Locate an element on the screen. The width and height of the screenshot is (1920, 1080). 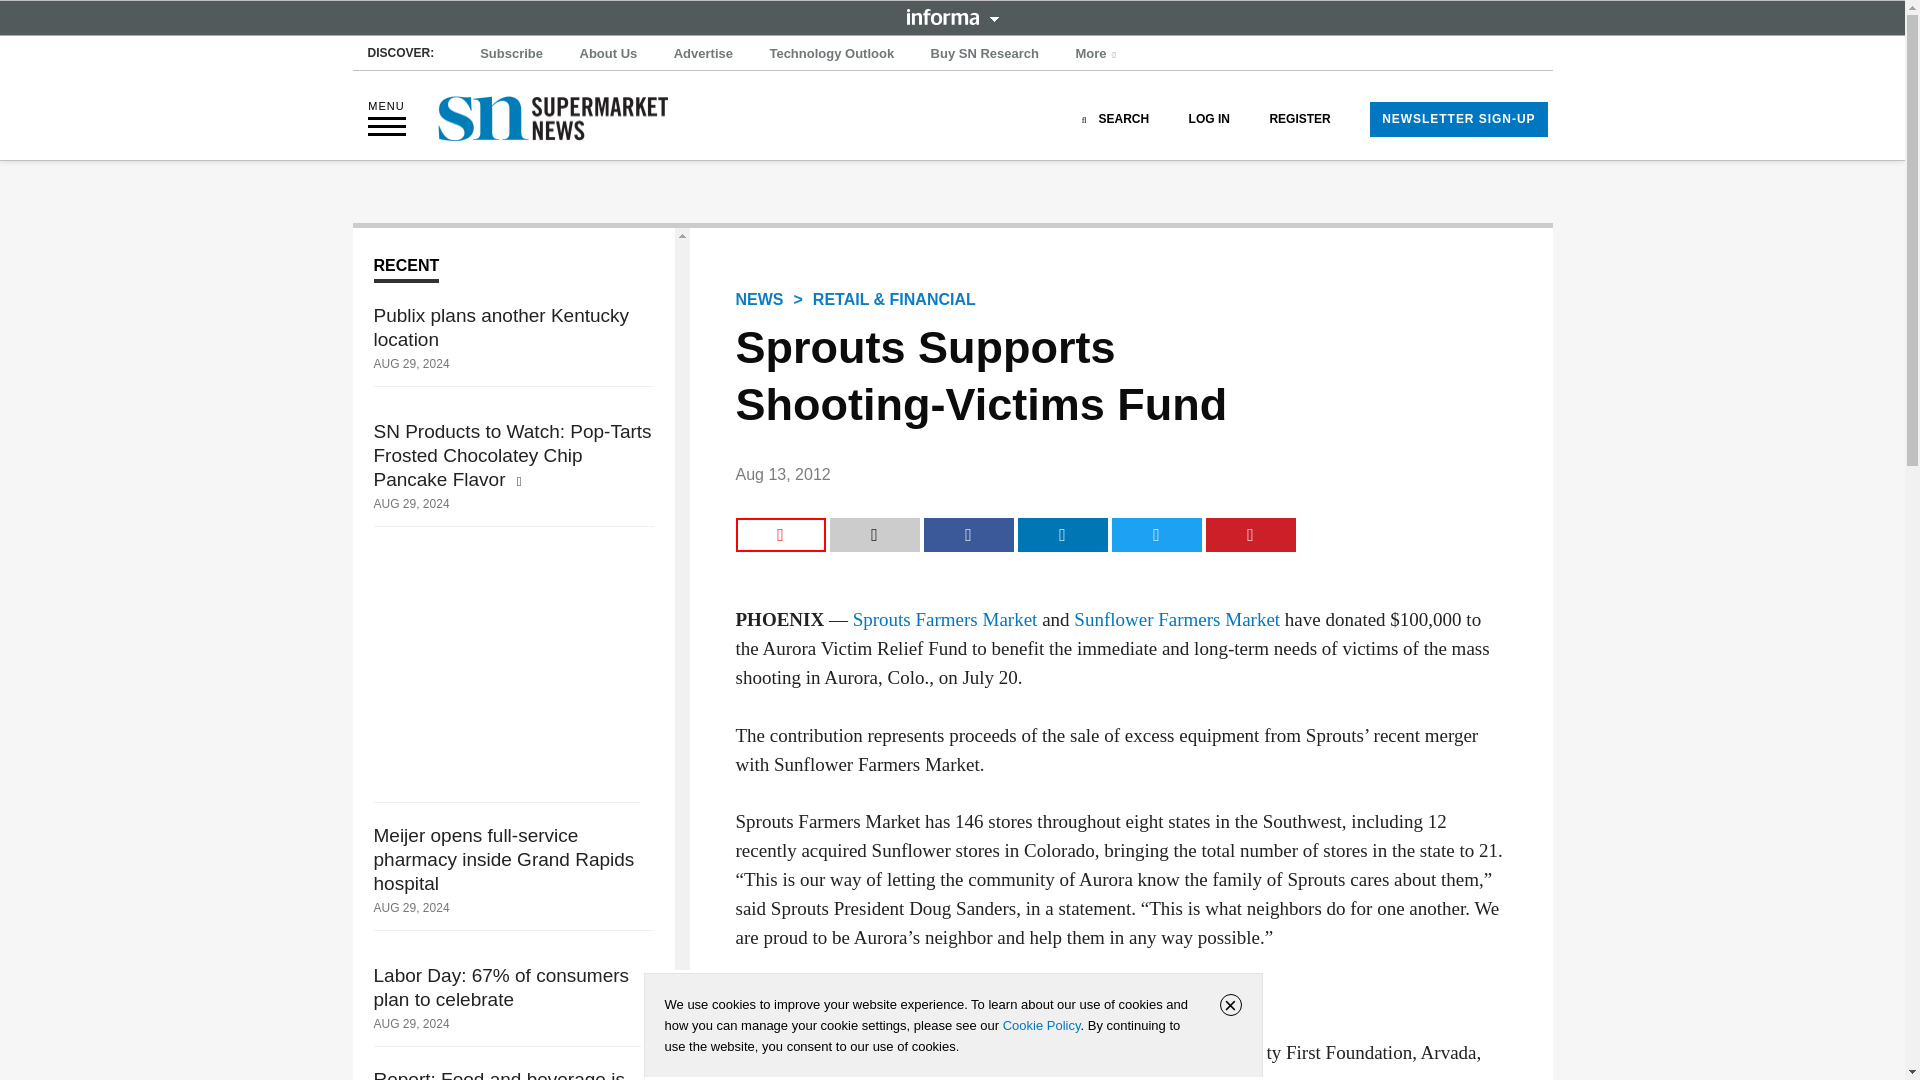
Technology Outlook is located at coordinates (831, 54).